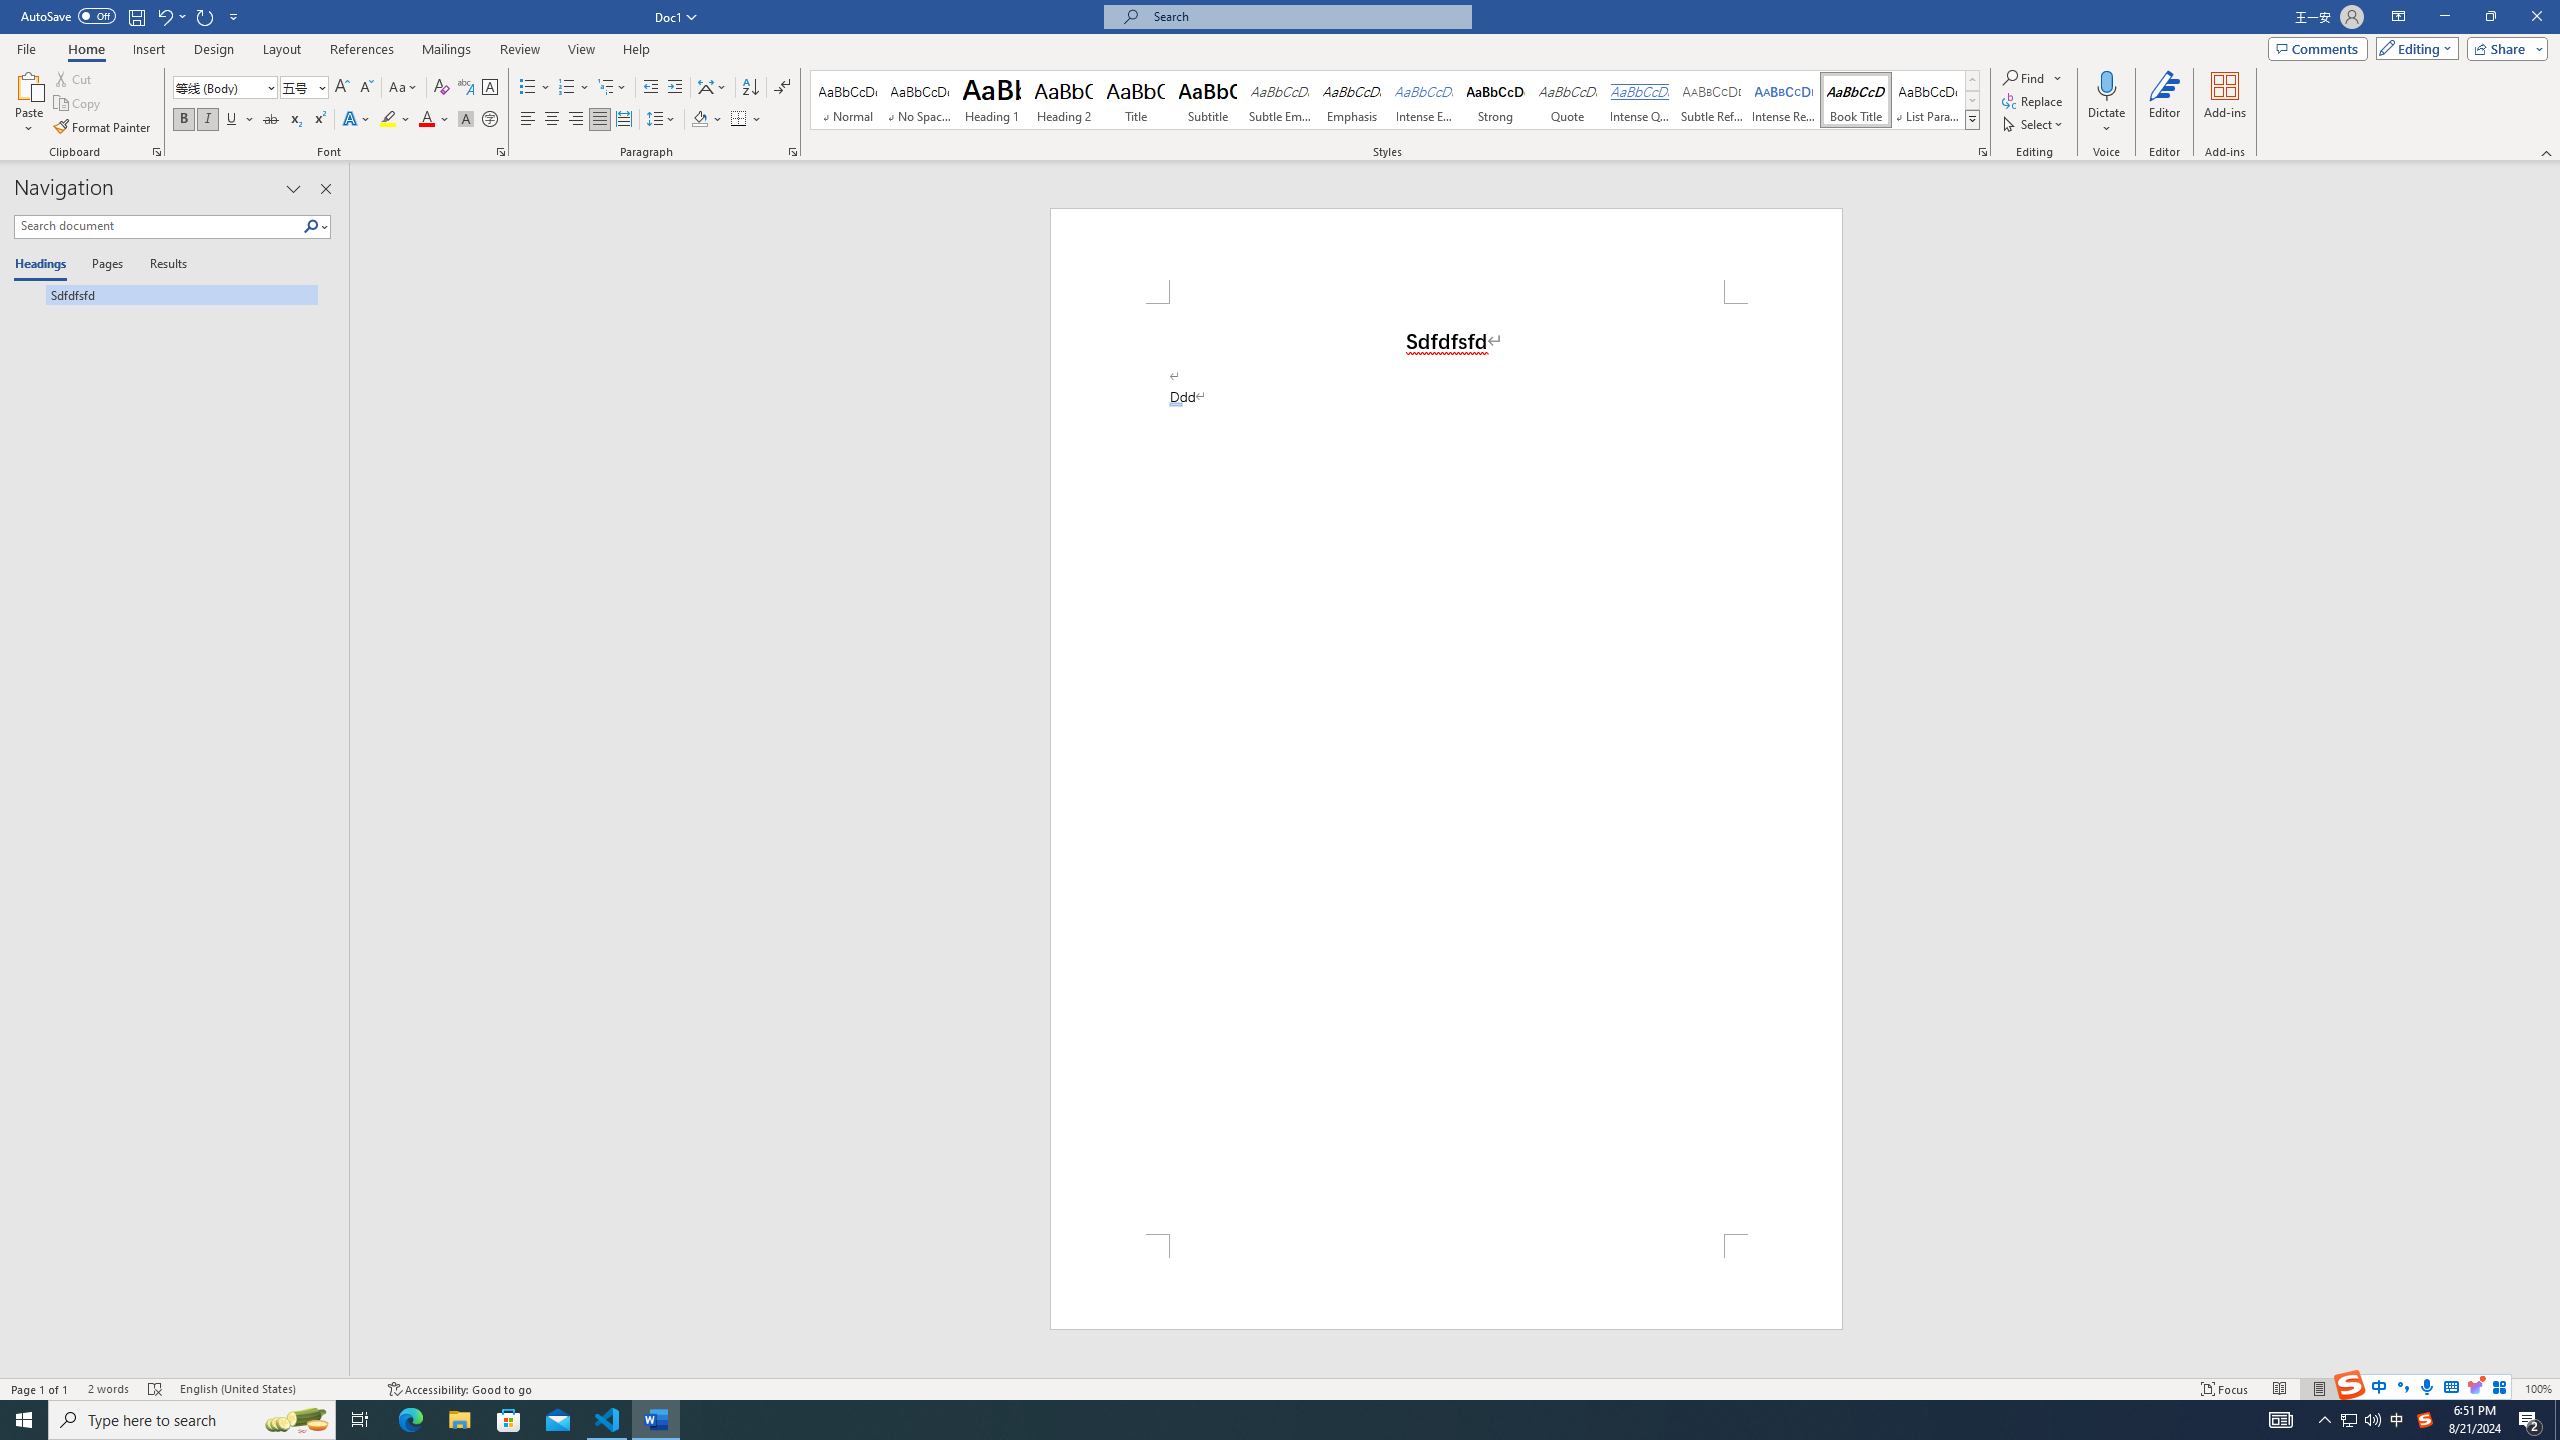  Describe the element at coordinates (320, 86) in the screenshot. I see `Open` at that location.